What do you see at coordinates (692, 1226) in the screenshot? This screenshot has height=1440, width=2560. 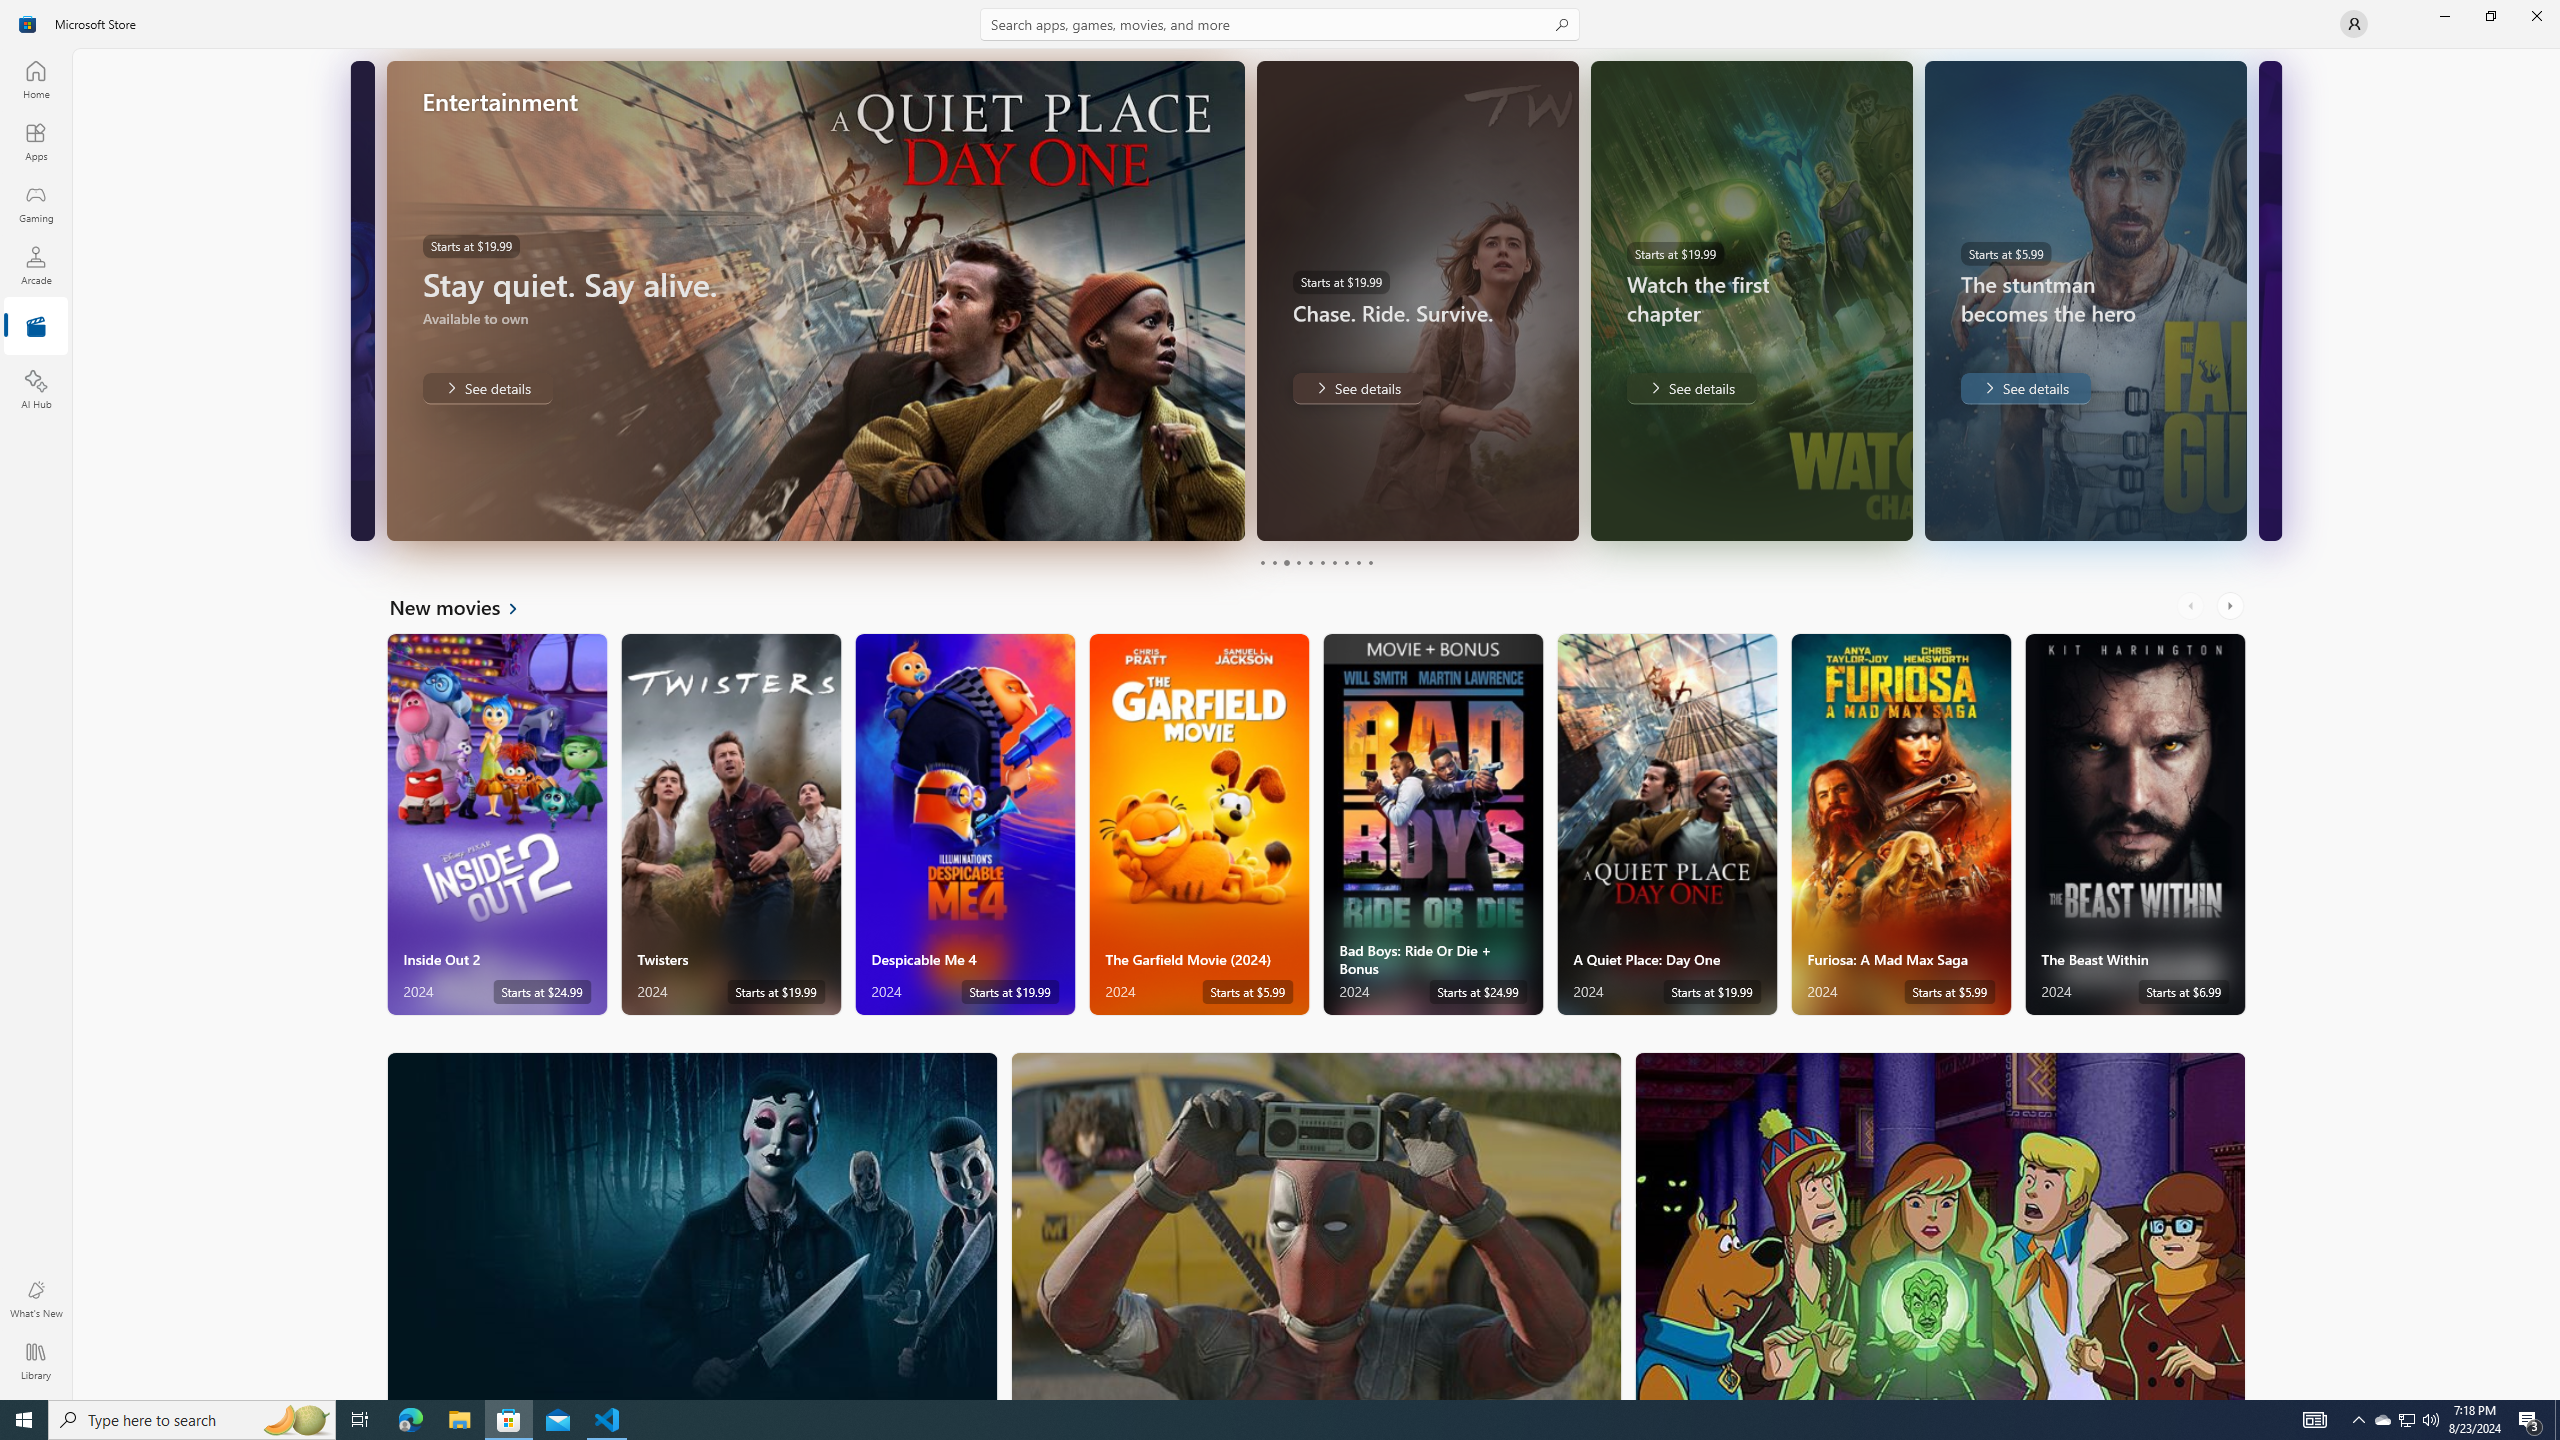 I see `Horror` at bounding box center [692, 1226].